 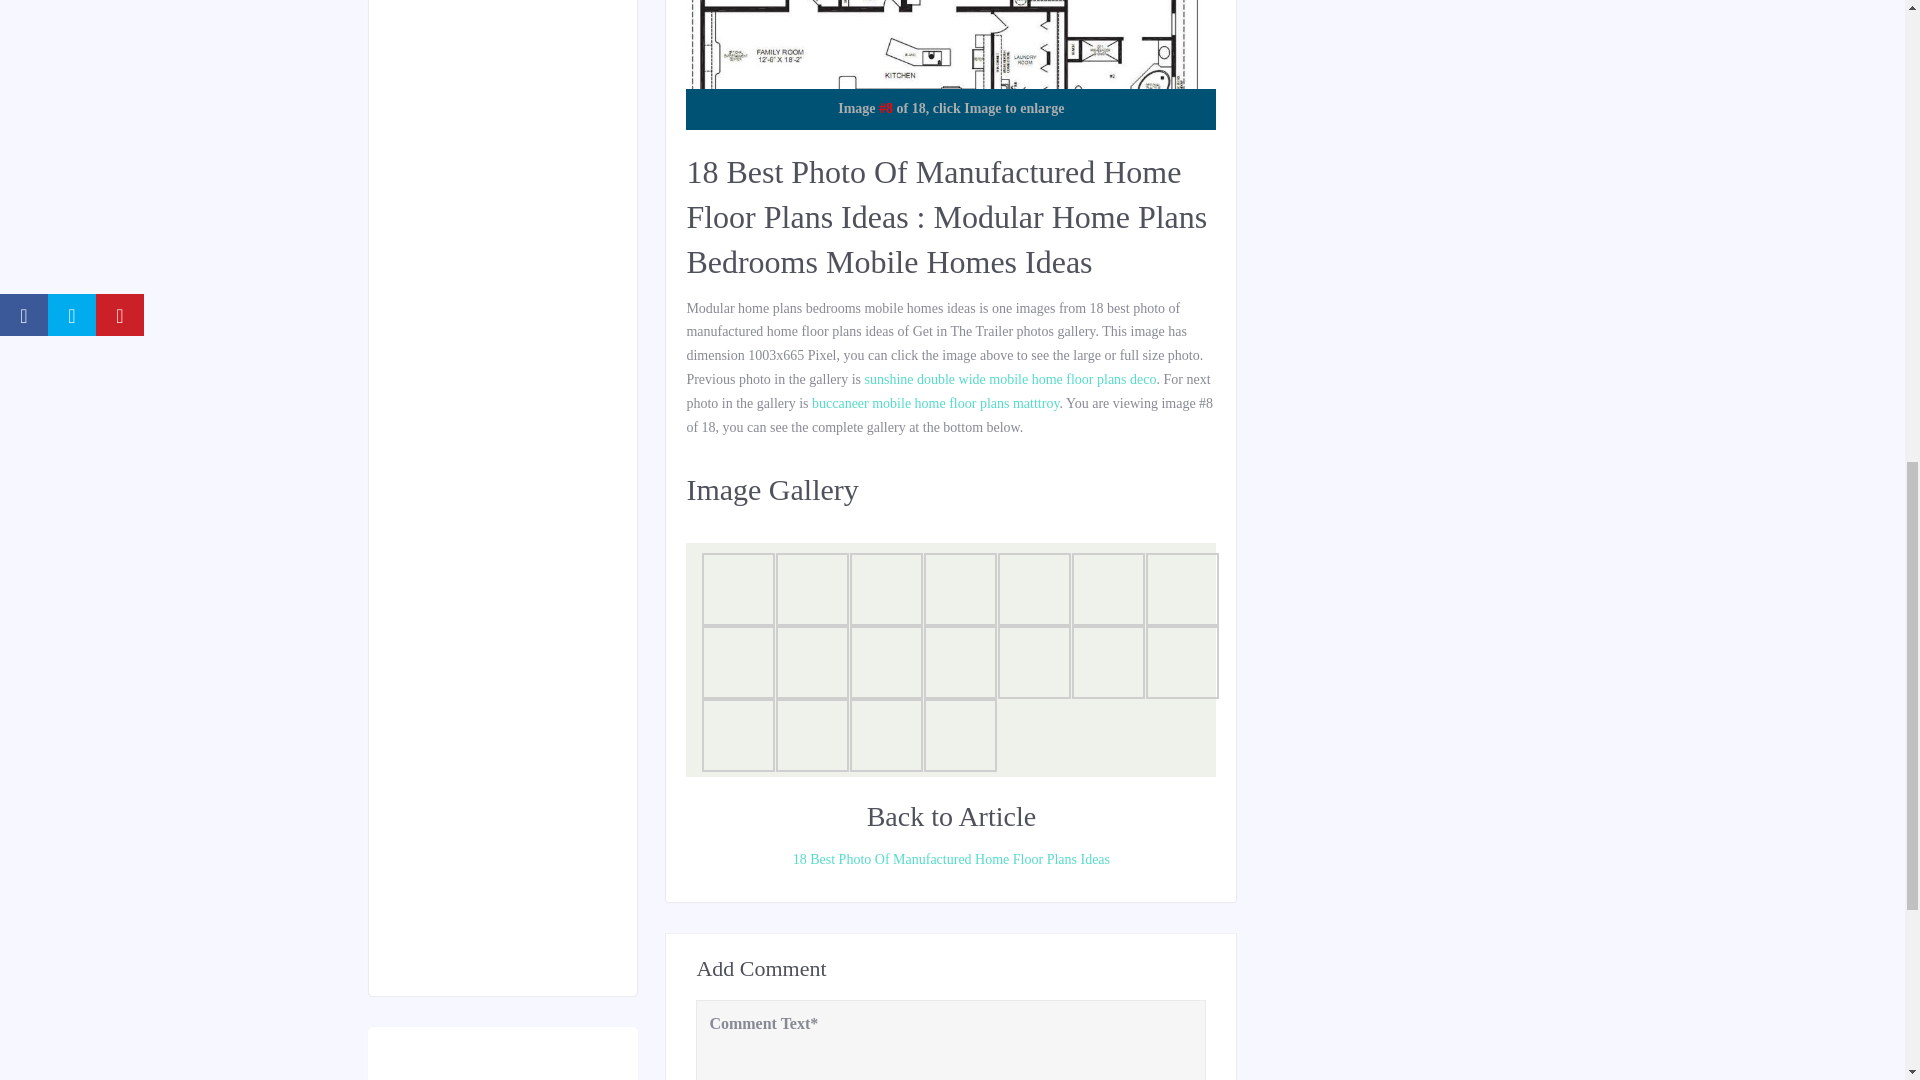 I want to click on sunshine double wide mobile home floor plans deco, so click(x=1010, y=378).